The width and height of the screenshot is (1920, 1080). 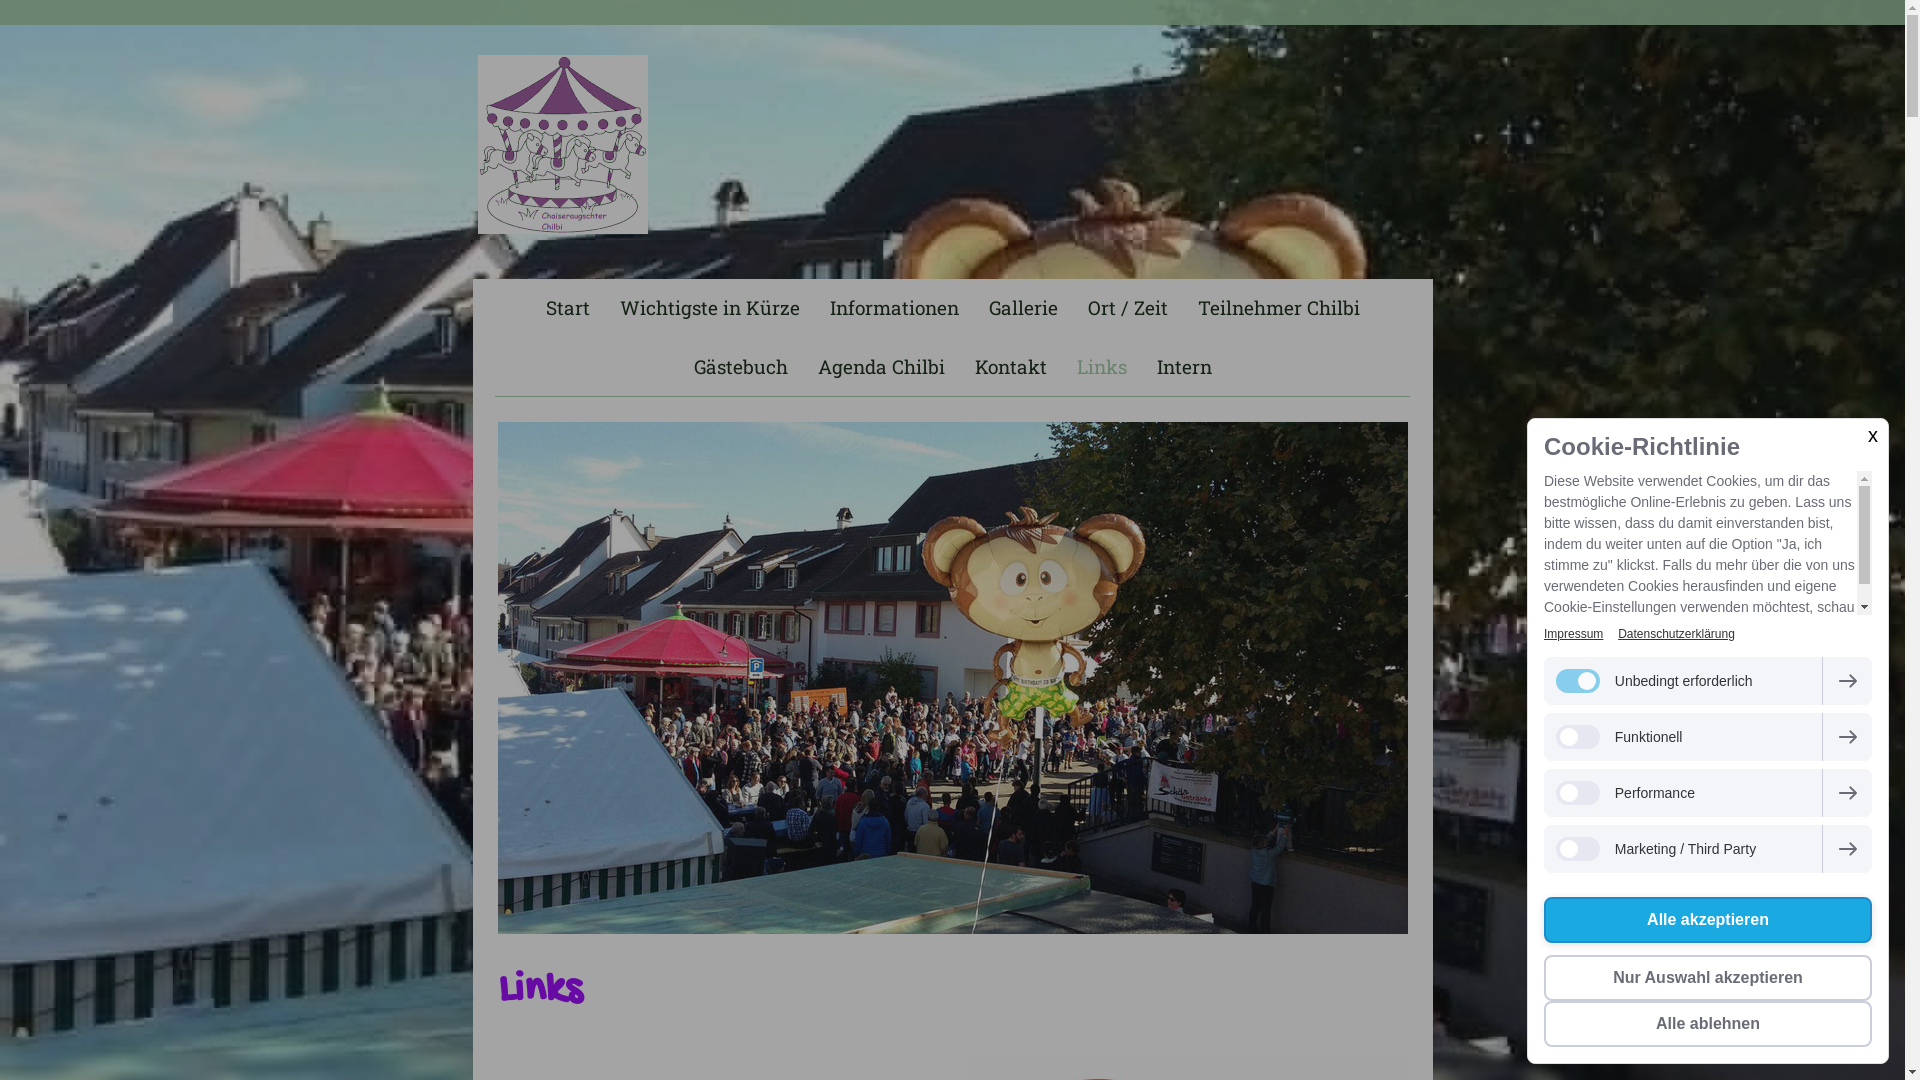 I want to click on Intern, so click(x=1184, y=368).